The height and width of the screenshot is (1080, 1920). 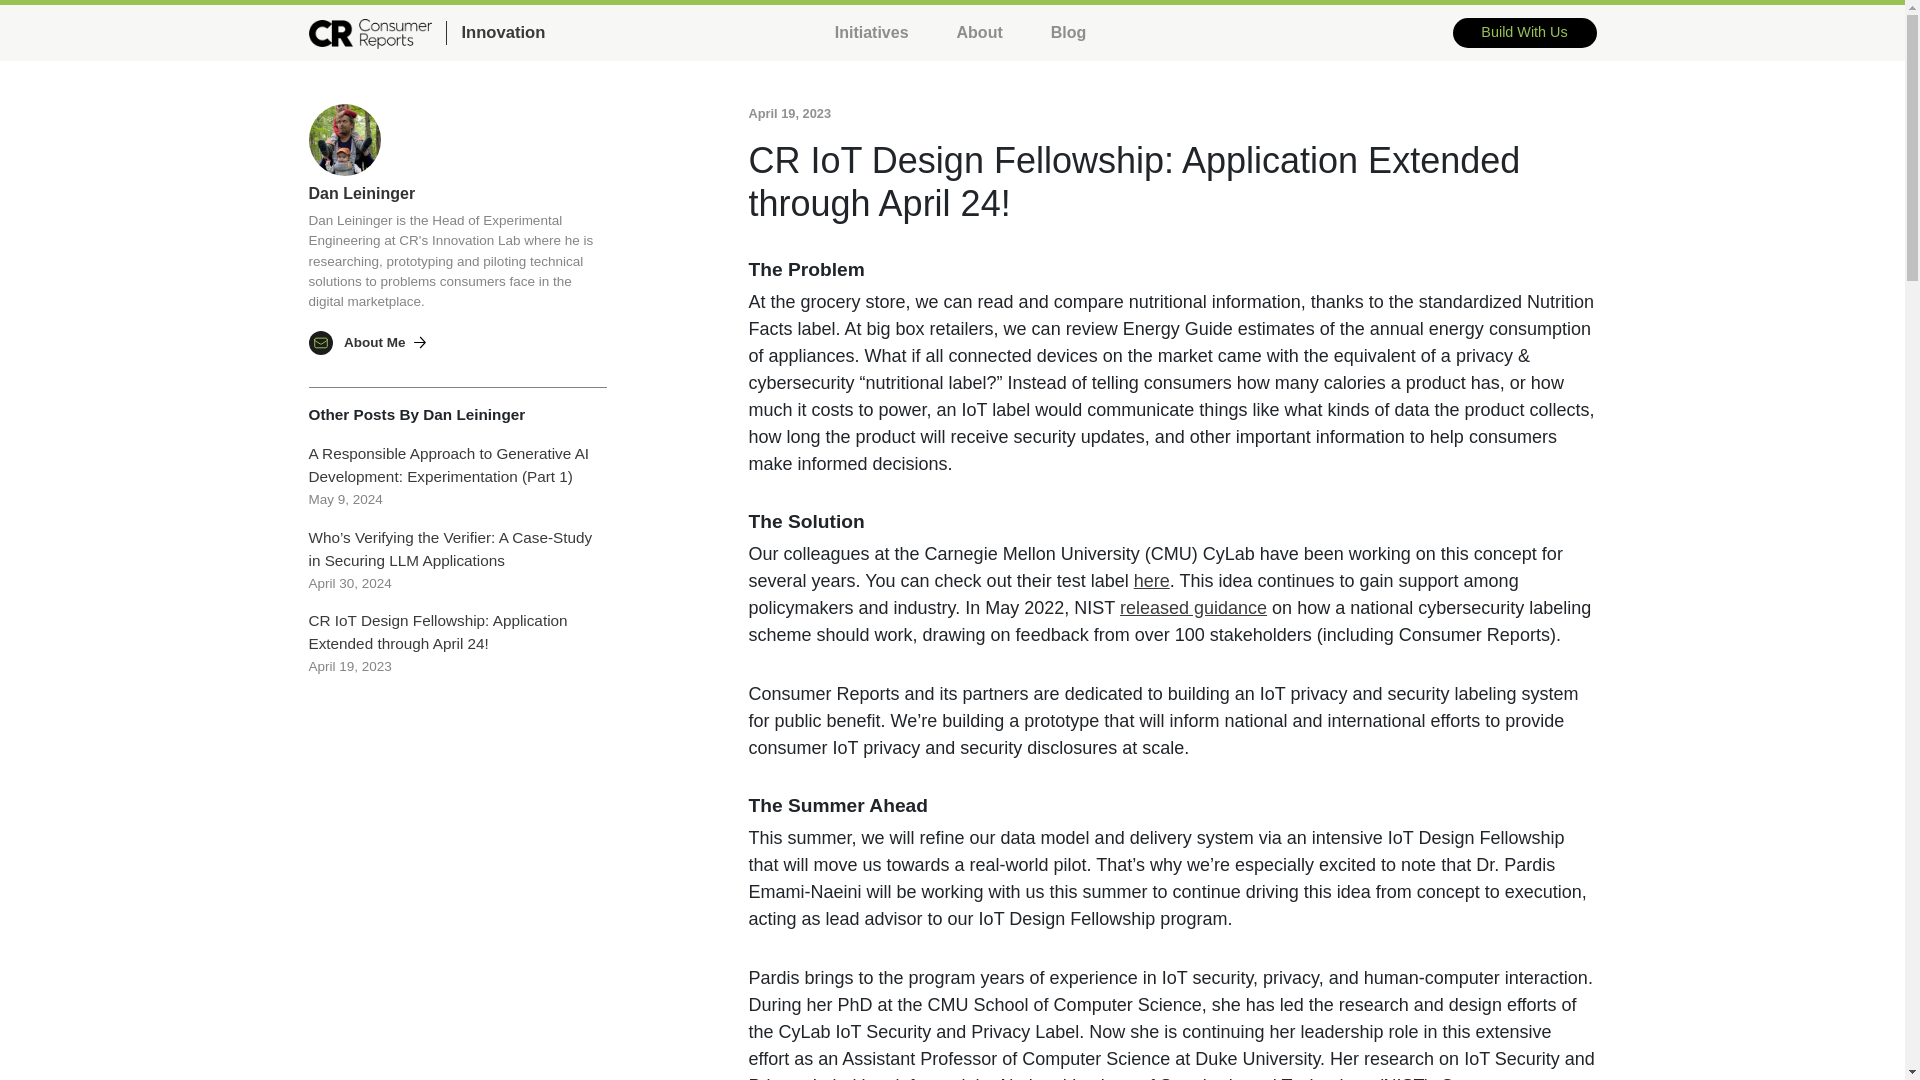 I want to click on Consumer Reports, so click(x=370, y=33).